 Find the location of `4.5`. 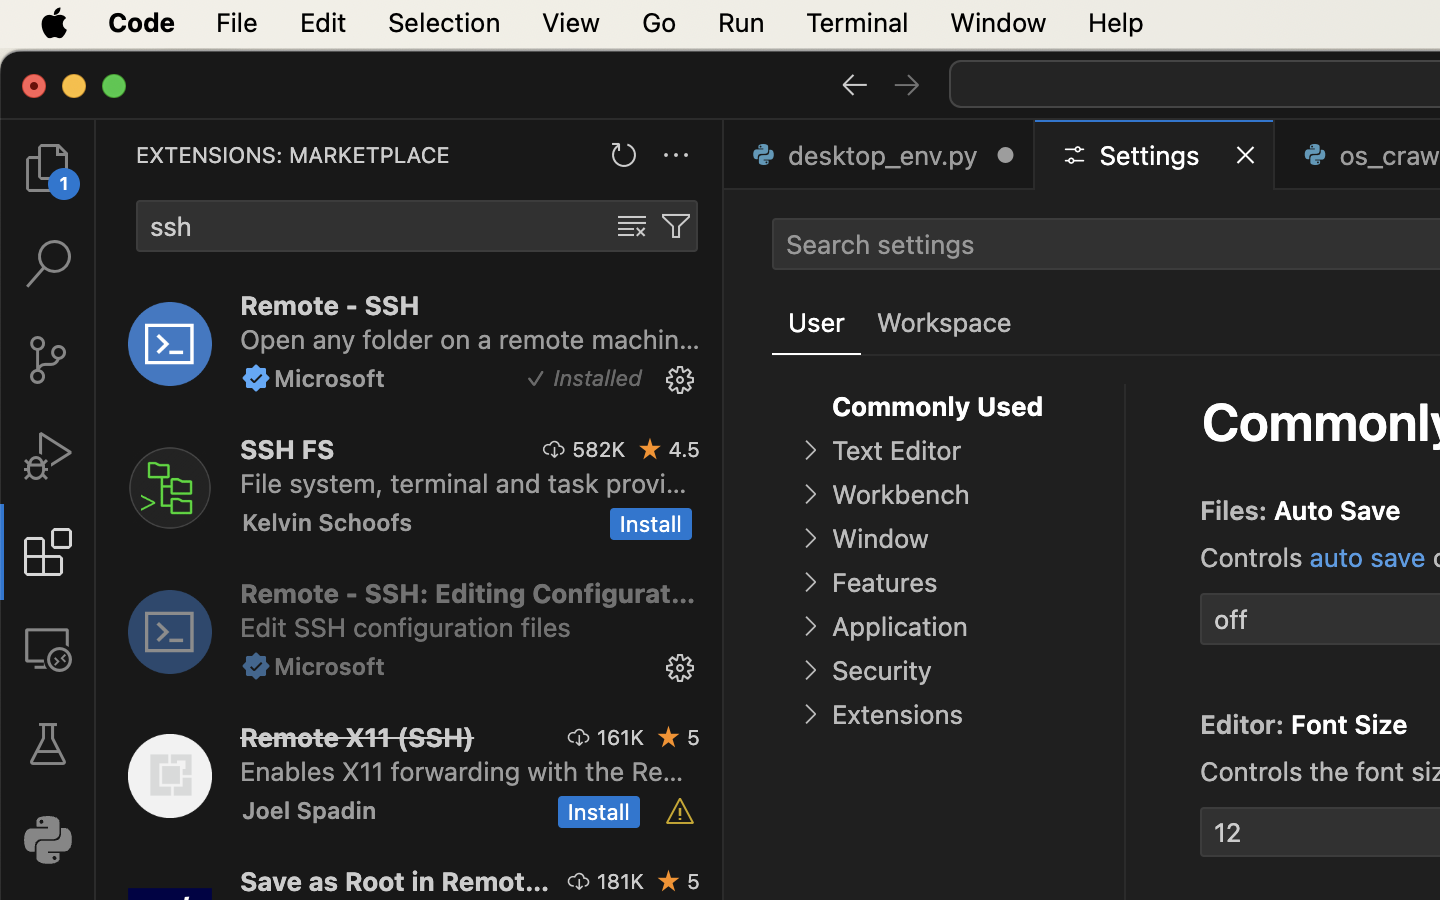

4.5 is located at coordinates (684, 449).